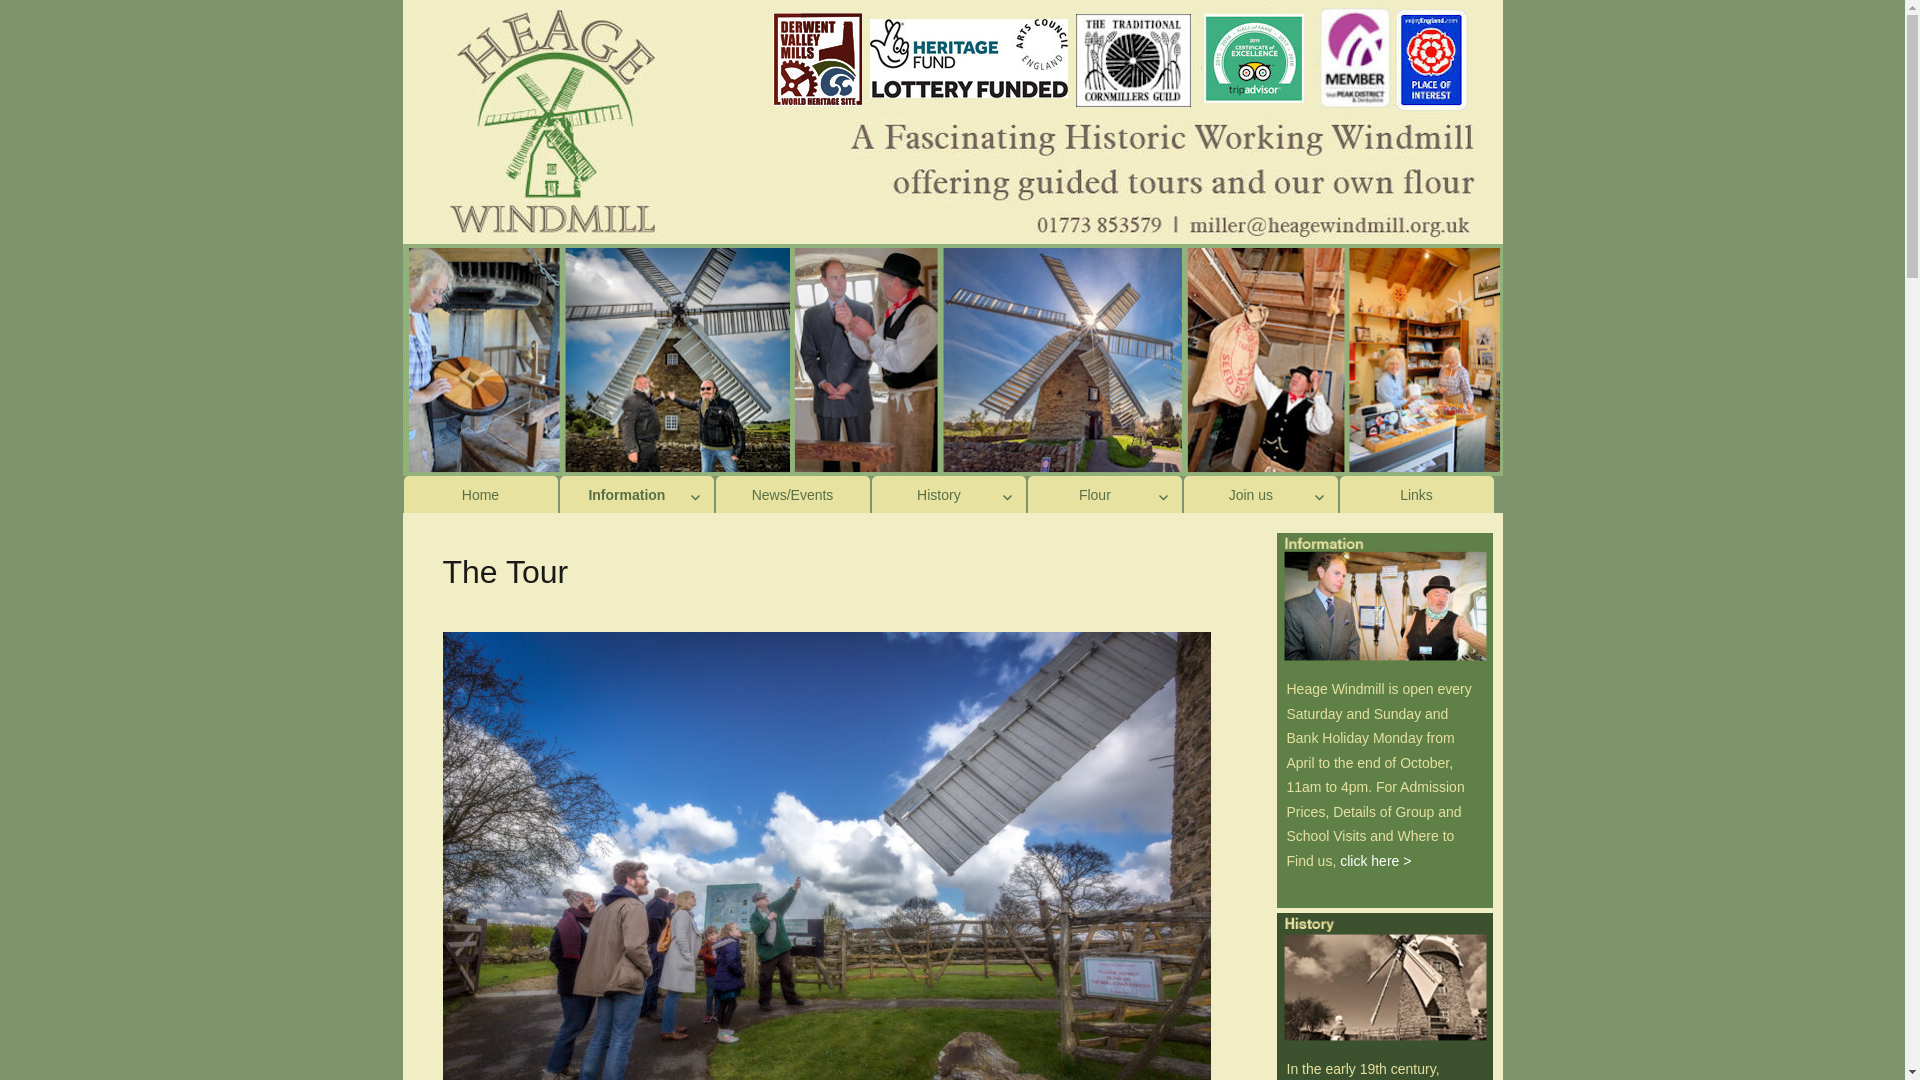 This screenshot has height=1080, width=1920. What do you see at coordinates (1104, 494) in the screenshot?
I see `Flour` at bounding box center [1104, 494].